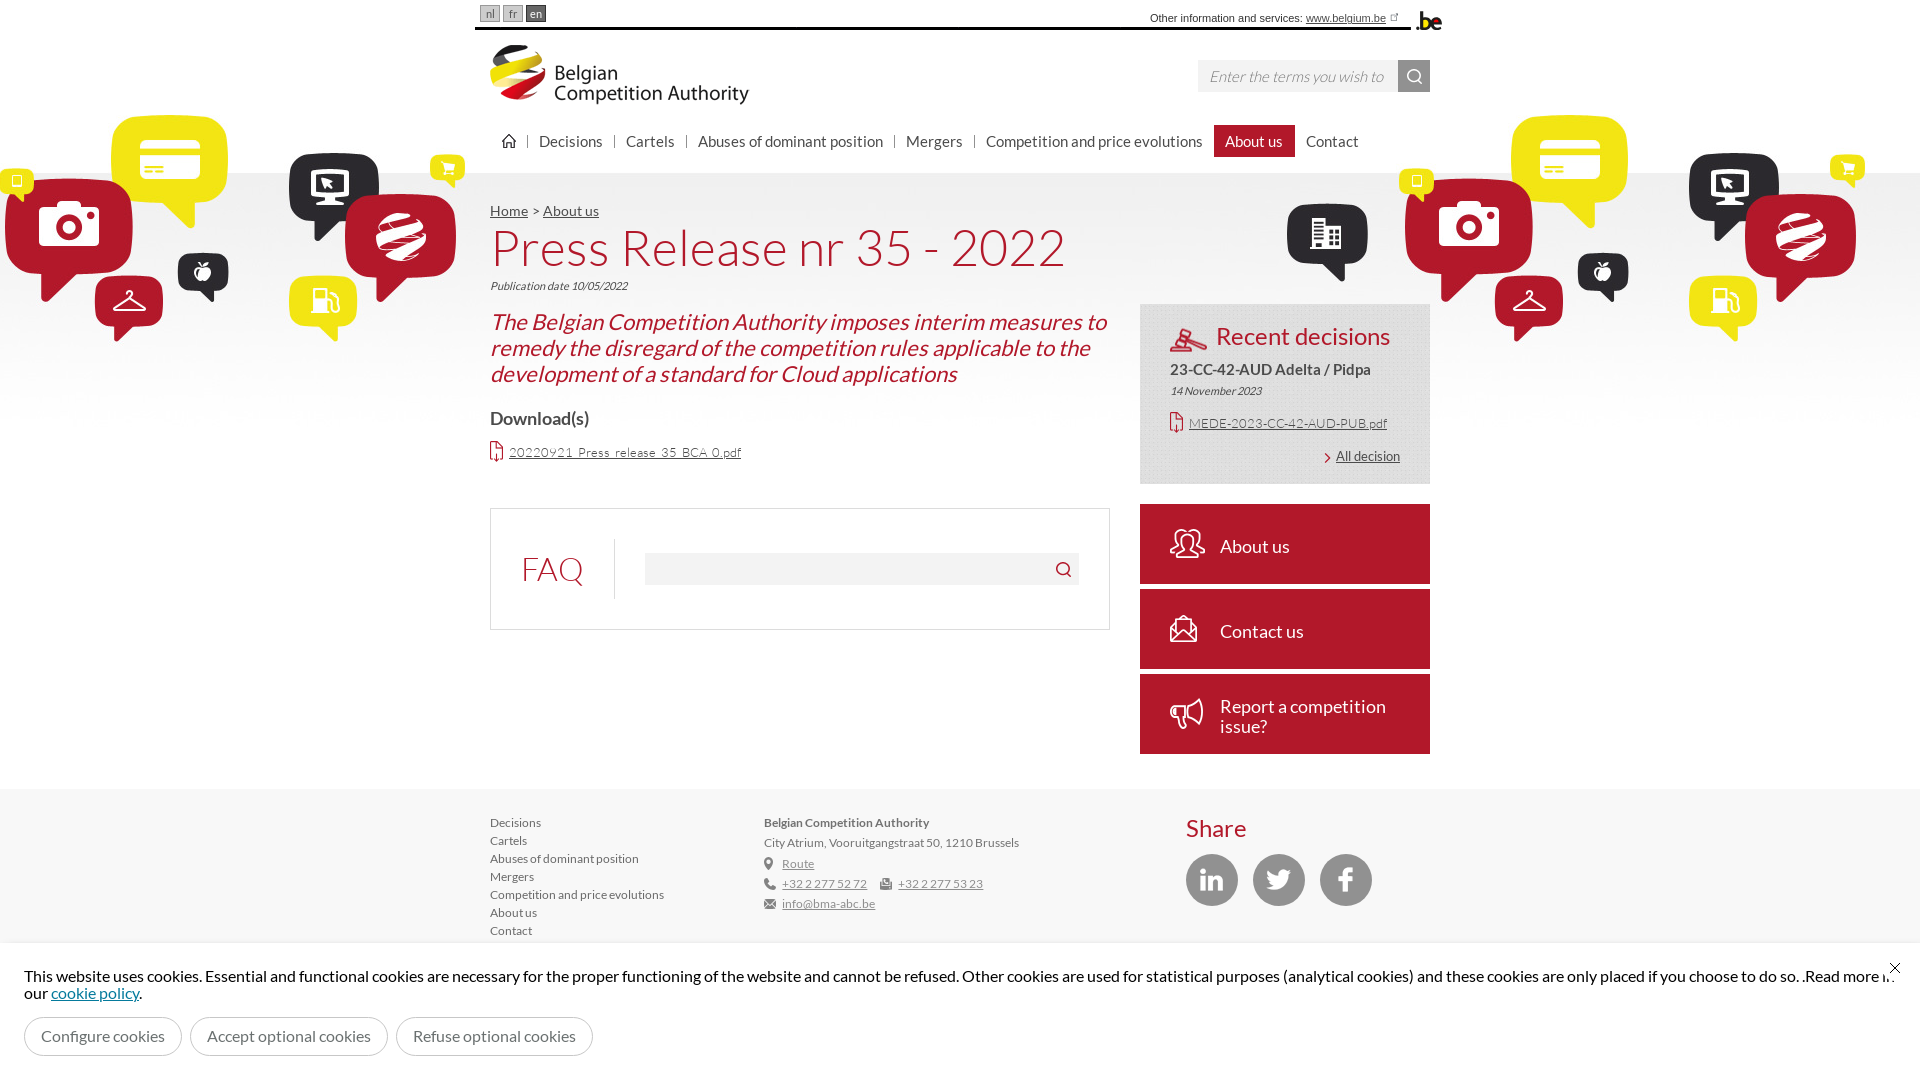 The image size is (1920, 1080). What do you see at coordinates (536, 14) in the screenshot?
I see `en` at bounding box center [536, 14].